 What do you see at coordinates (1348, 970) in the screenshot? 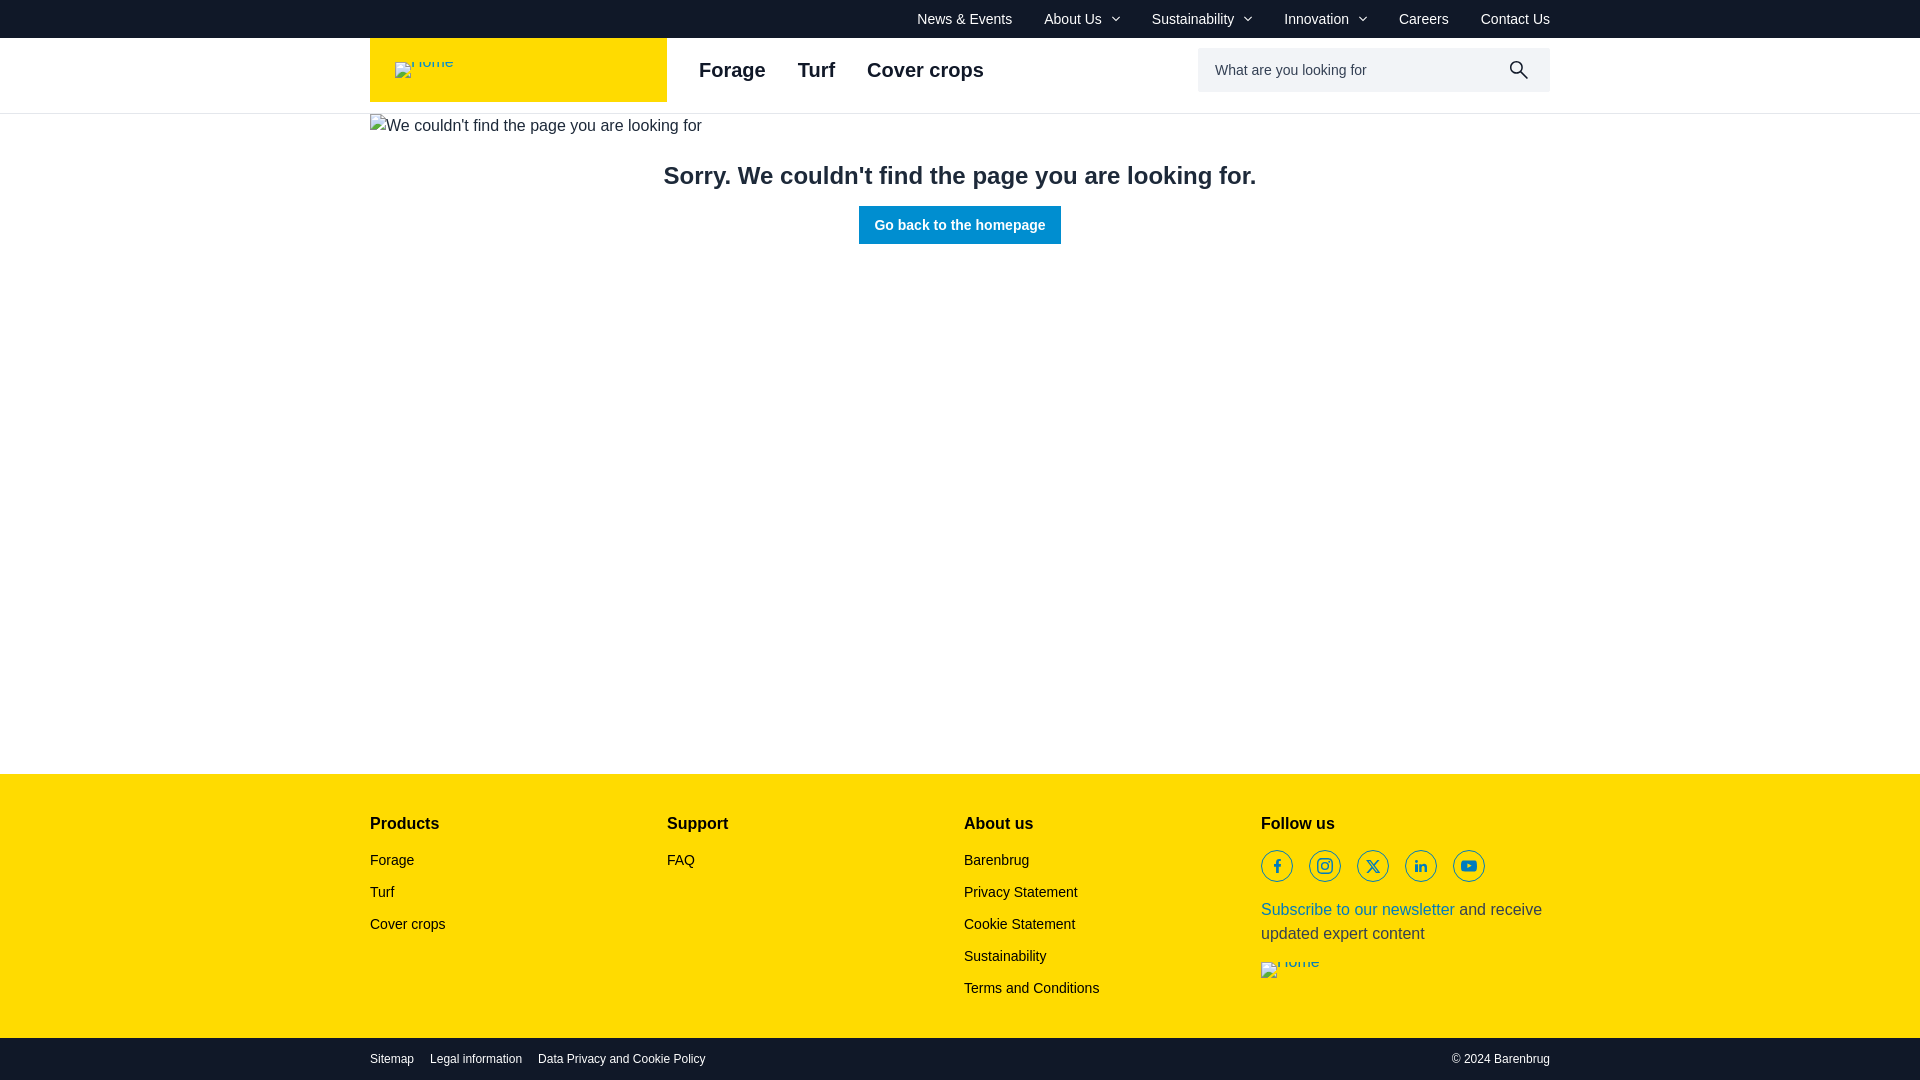
I see `Home` at bounding box center [1348, 970].